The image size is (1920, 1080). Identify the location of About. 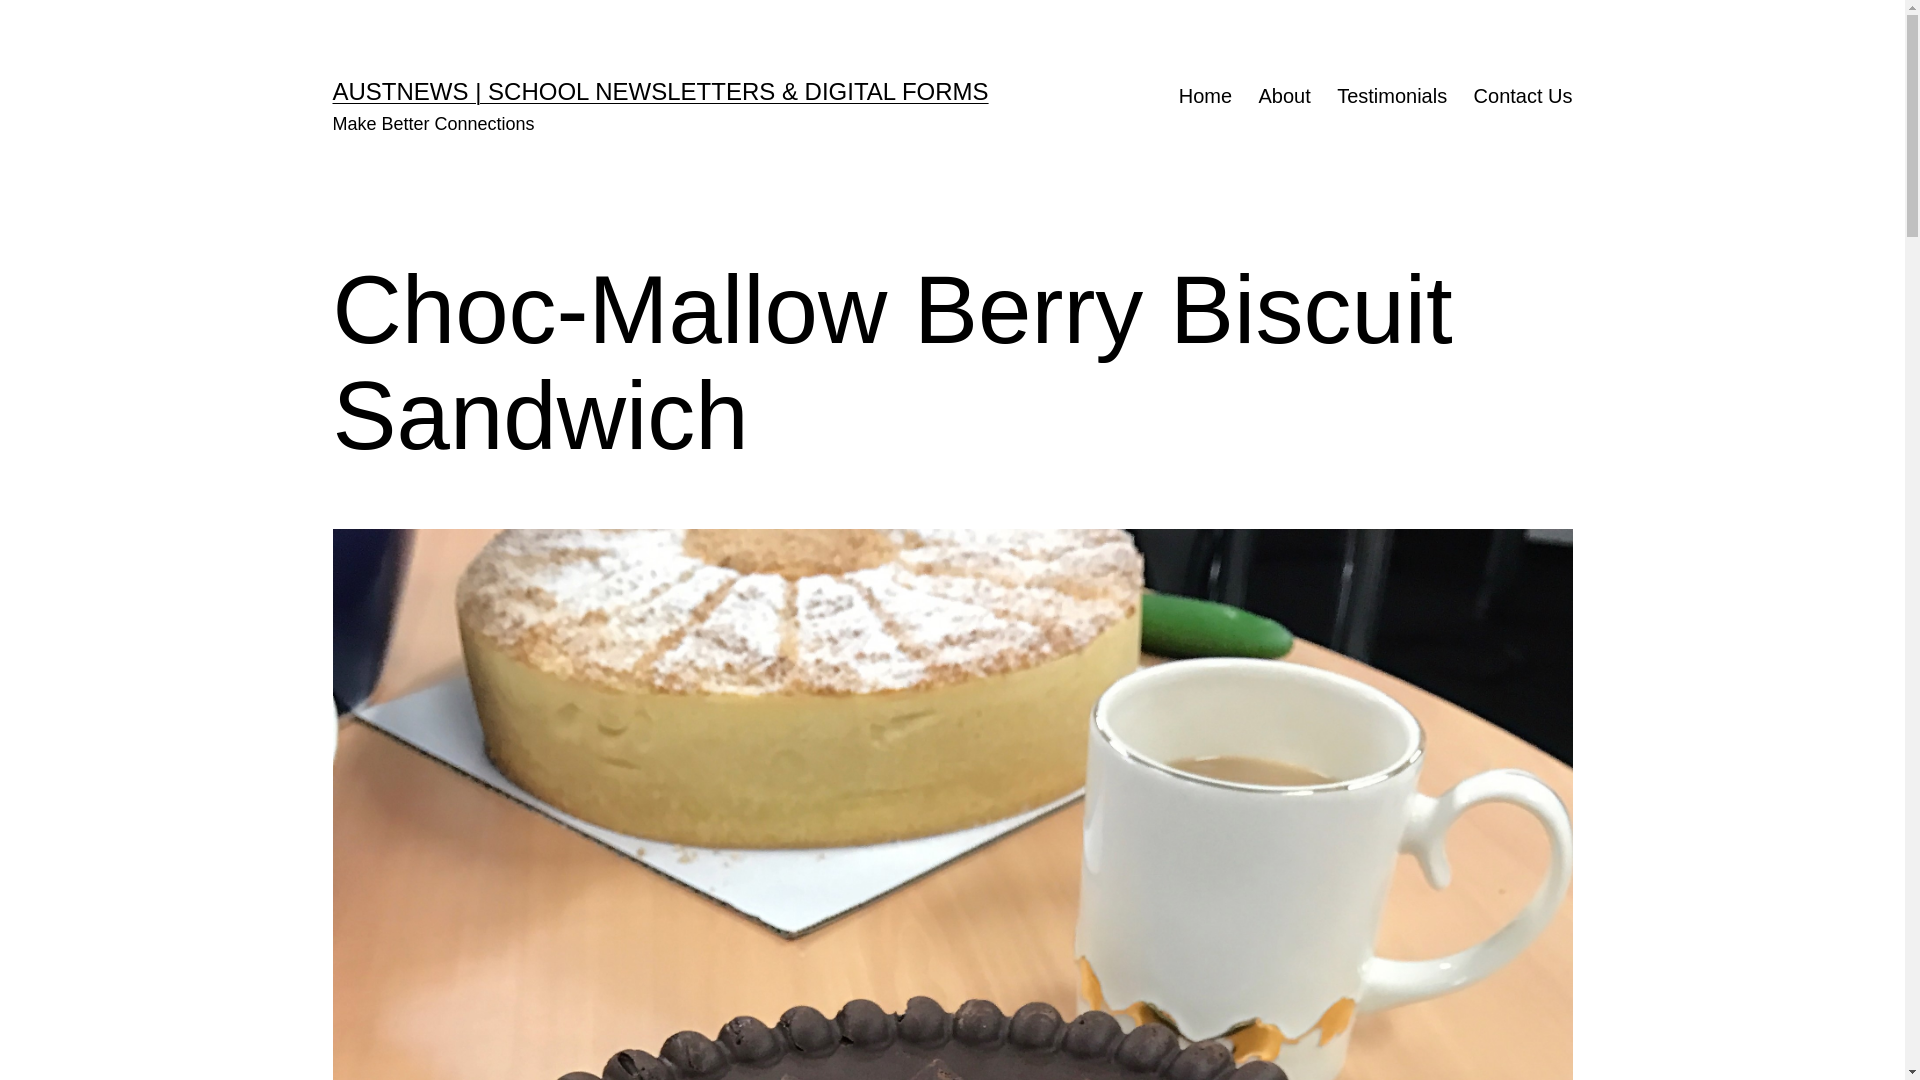
(1284, 96).